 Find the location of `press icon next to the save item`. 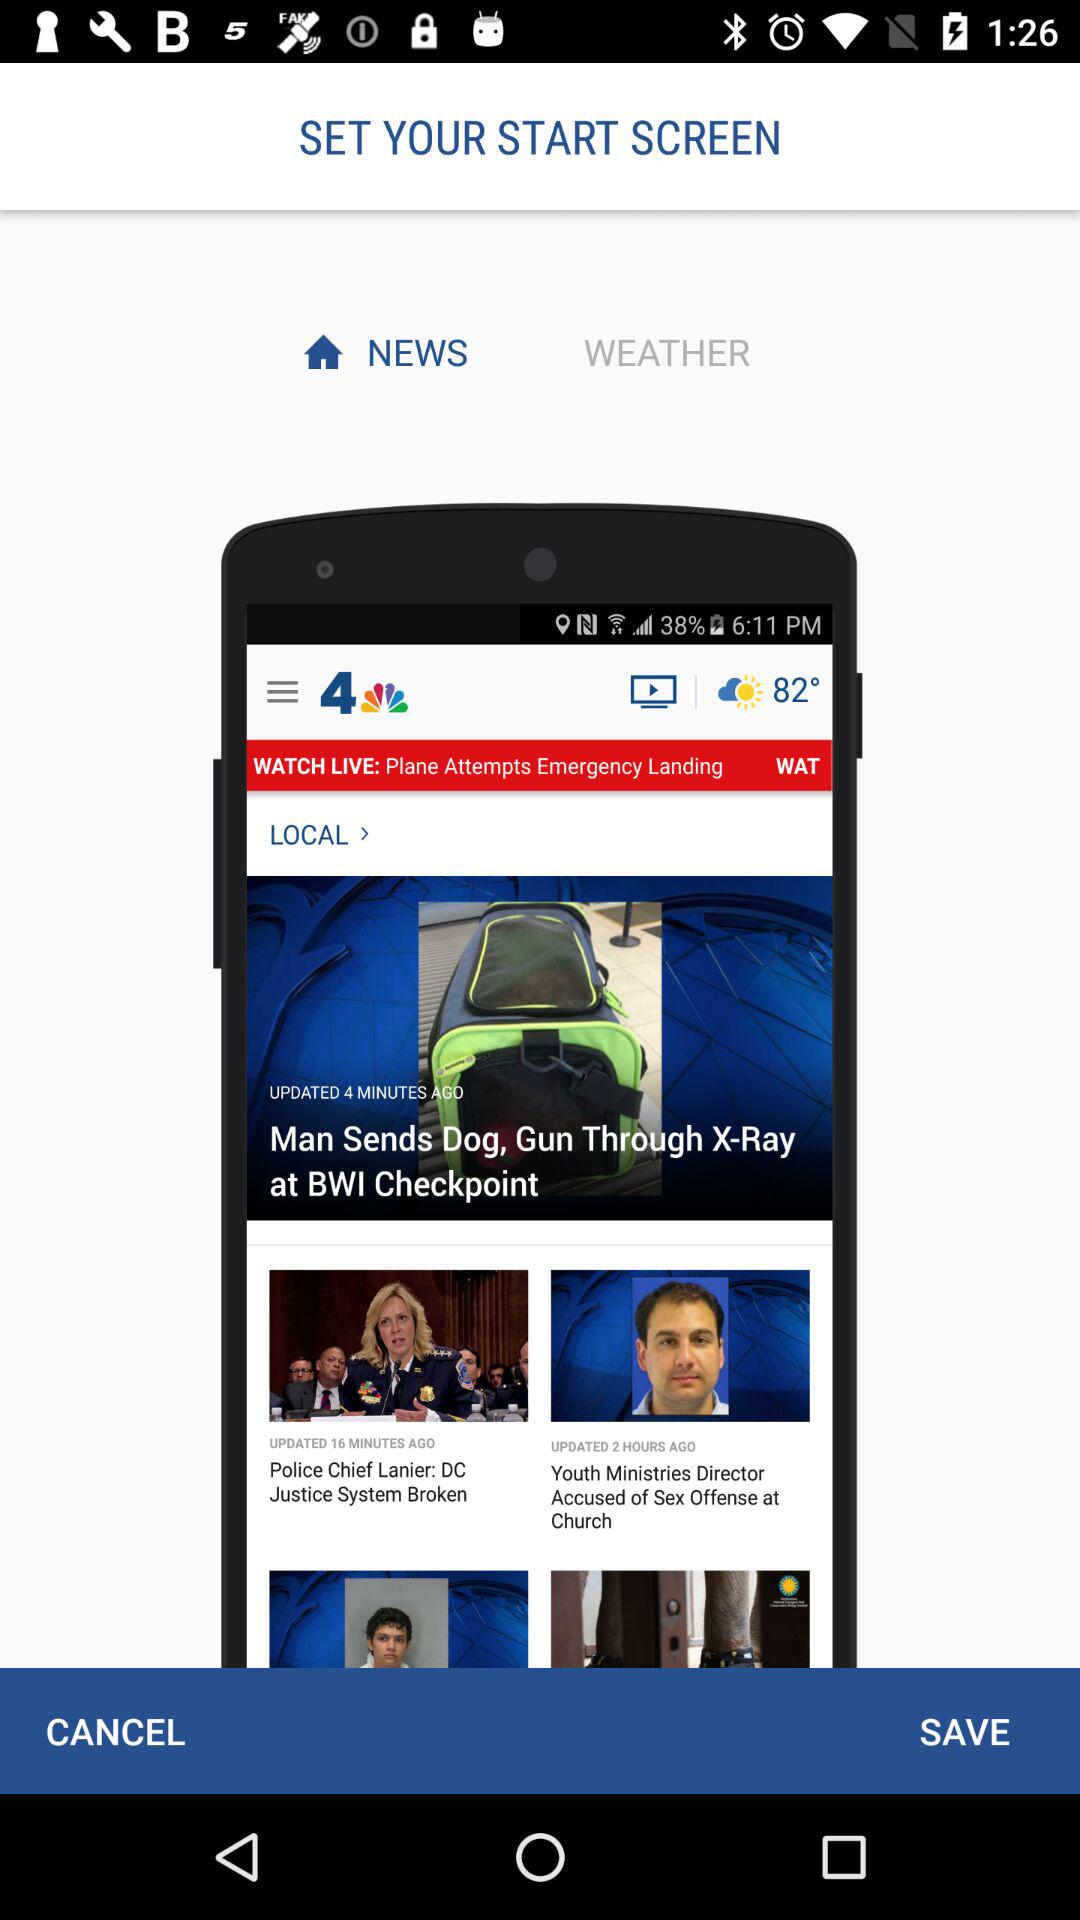

press icon next to the save item is located at coordinates (115, 1730).